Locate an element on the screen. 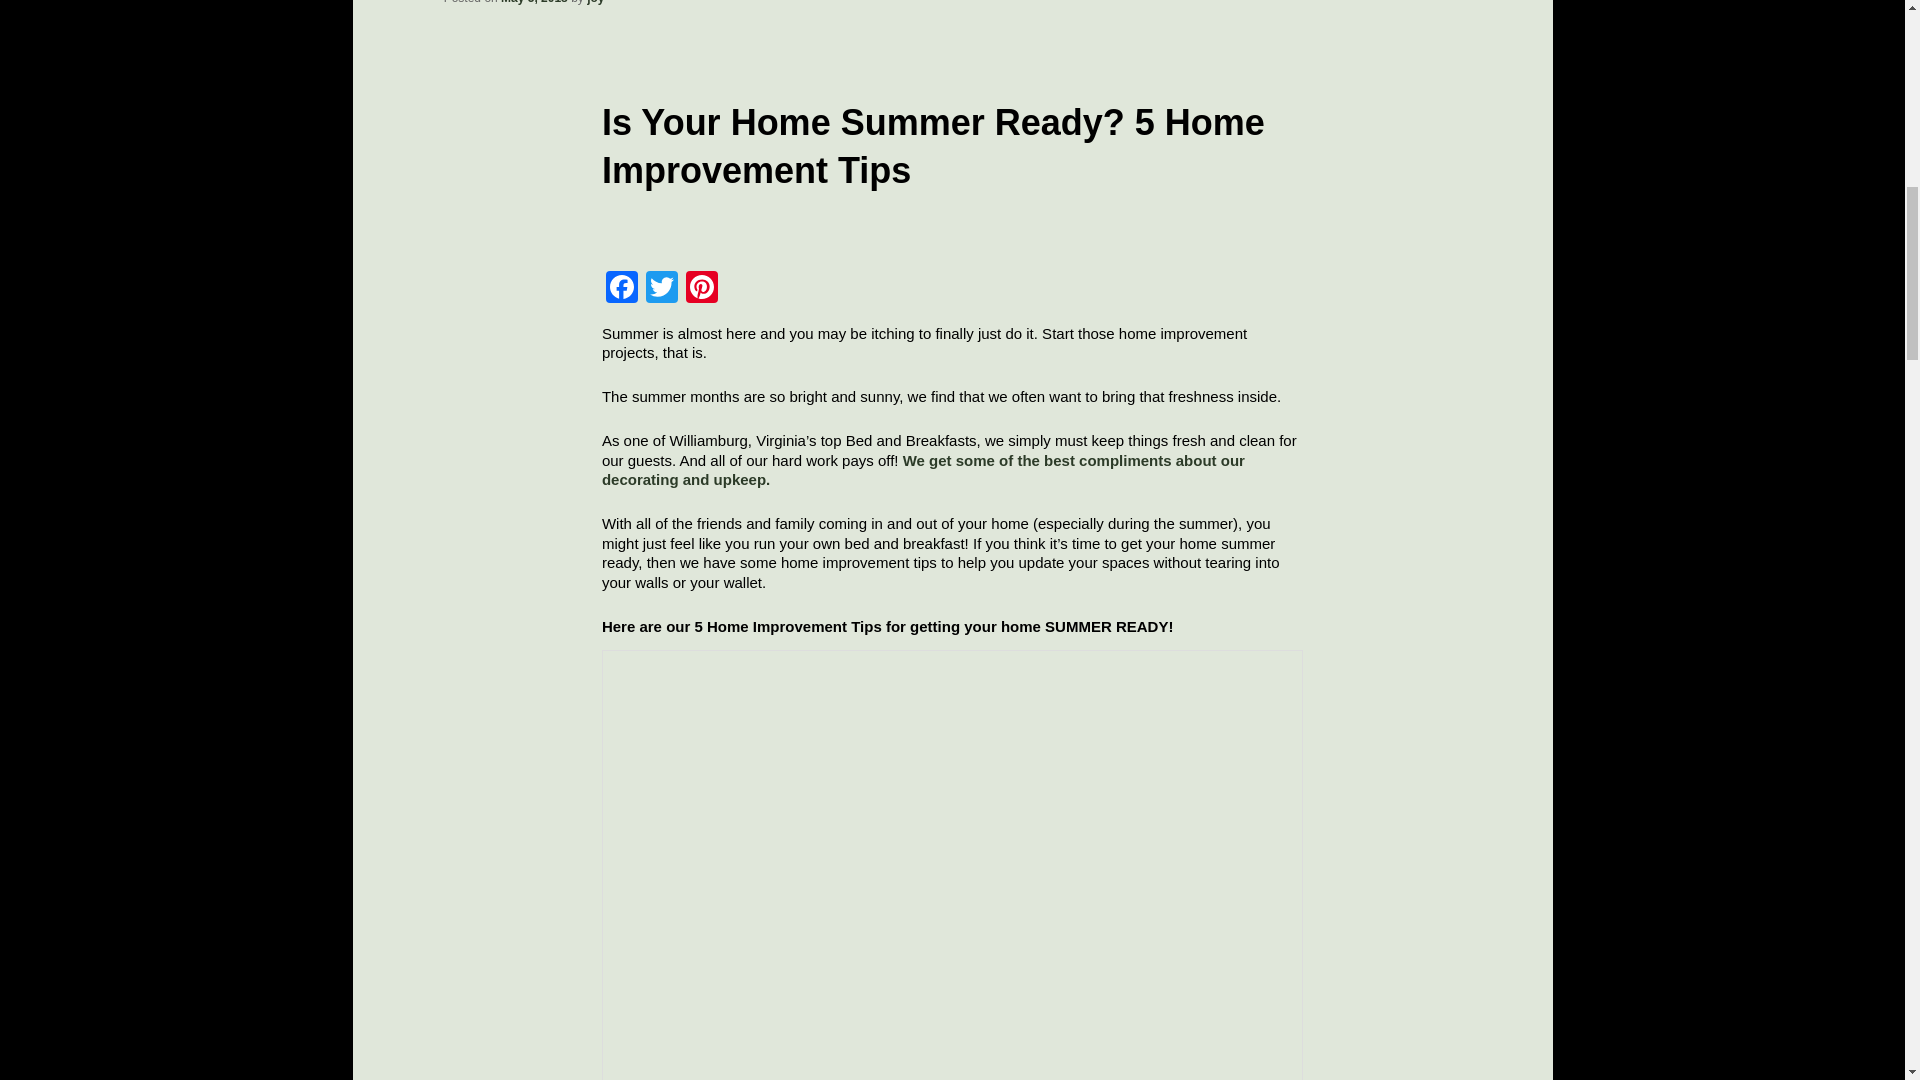 This screenshot has width=1920, height=1080. Twitter is located at coordinates (661, 289).